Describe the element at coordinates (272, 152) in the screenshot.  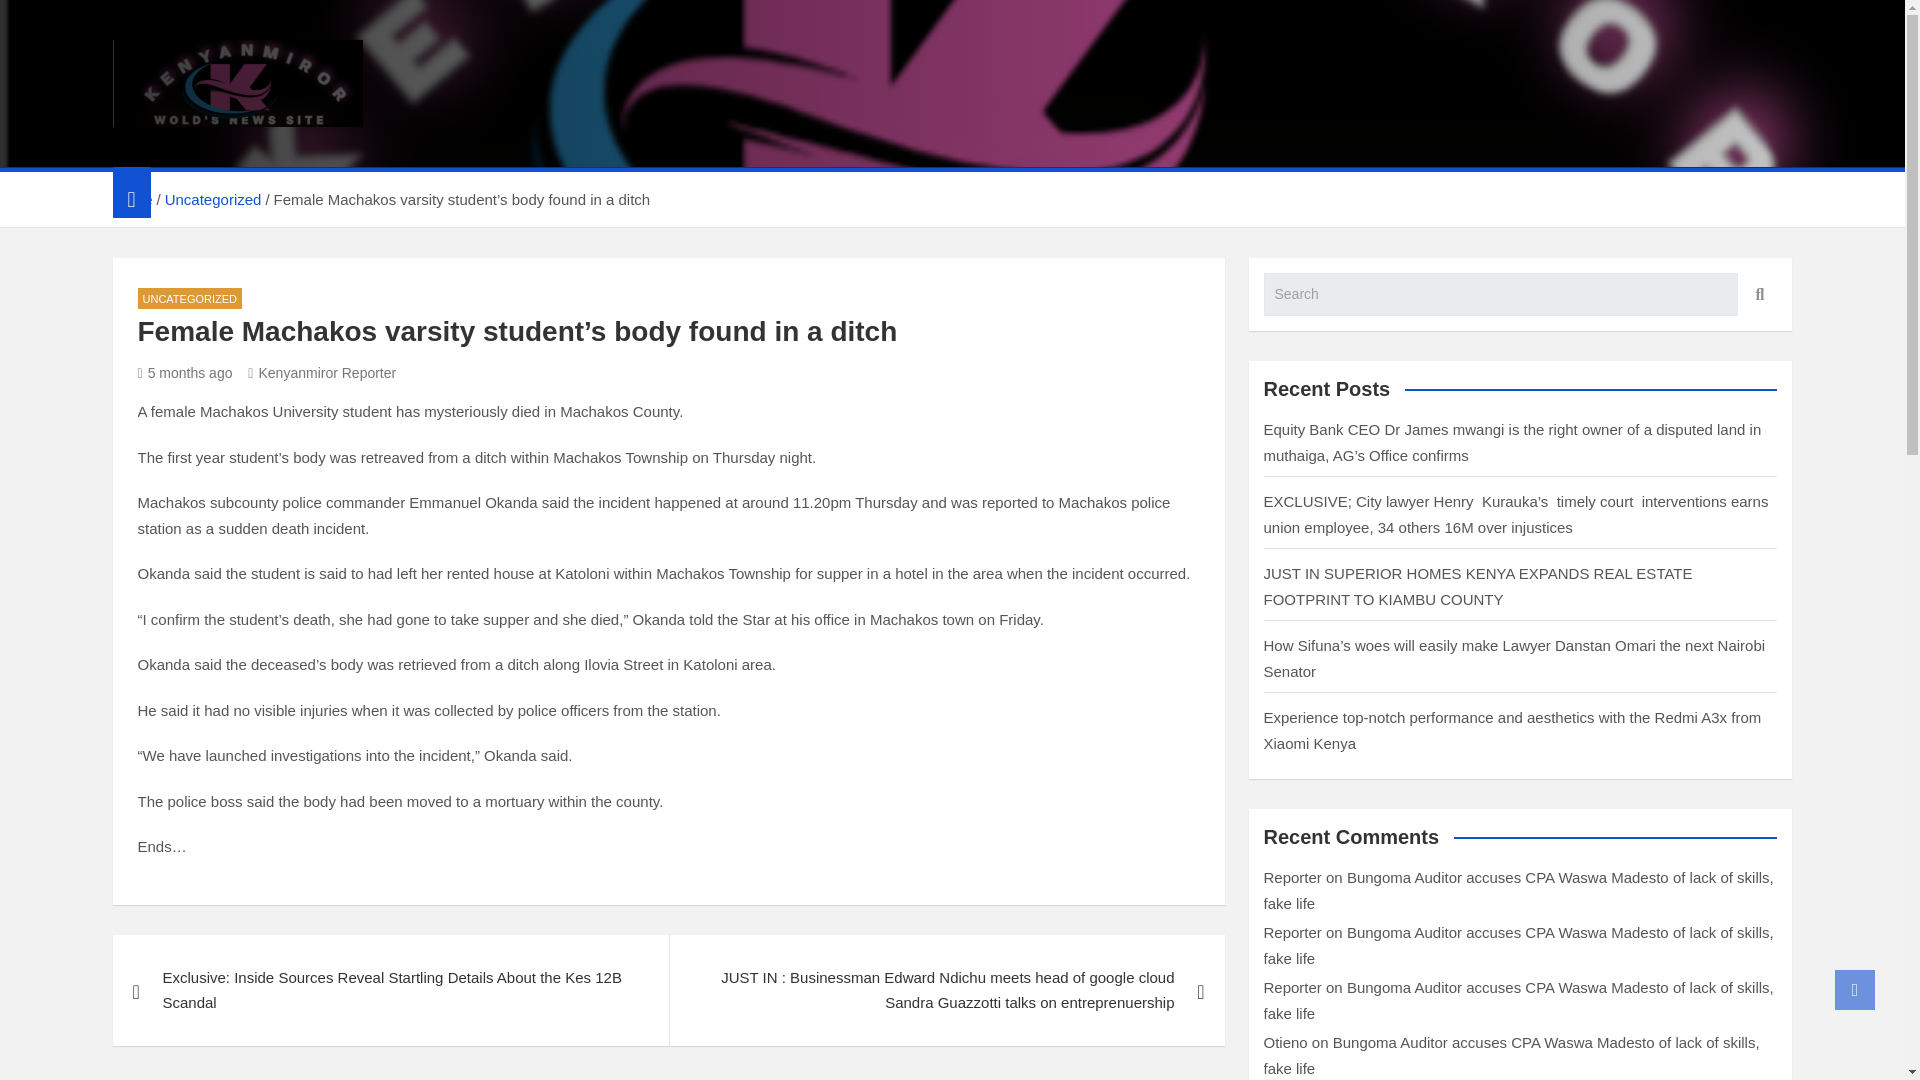
I see `Kenyanmiror KM` at that location.